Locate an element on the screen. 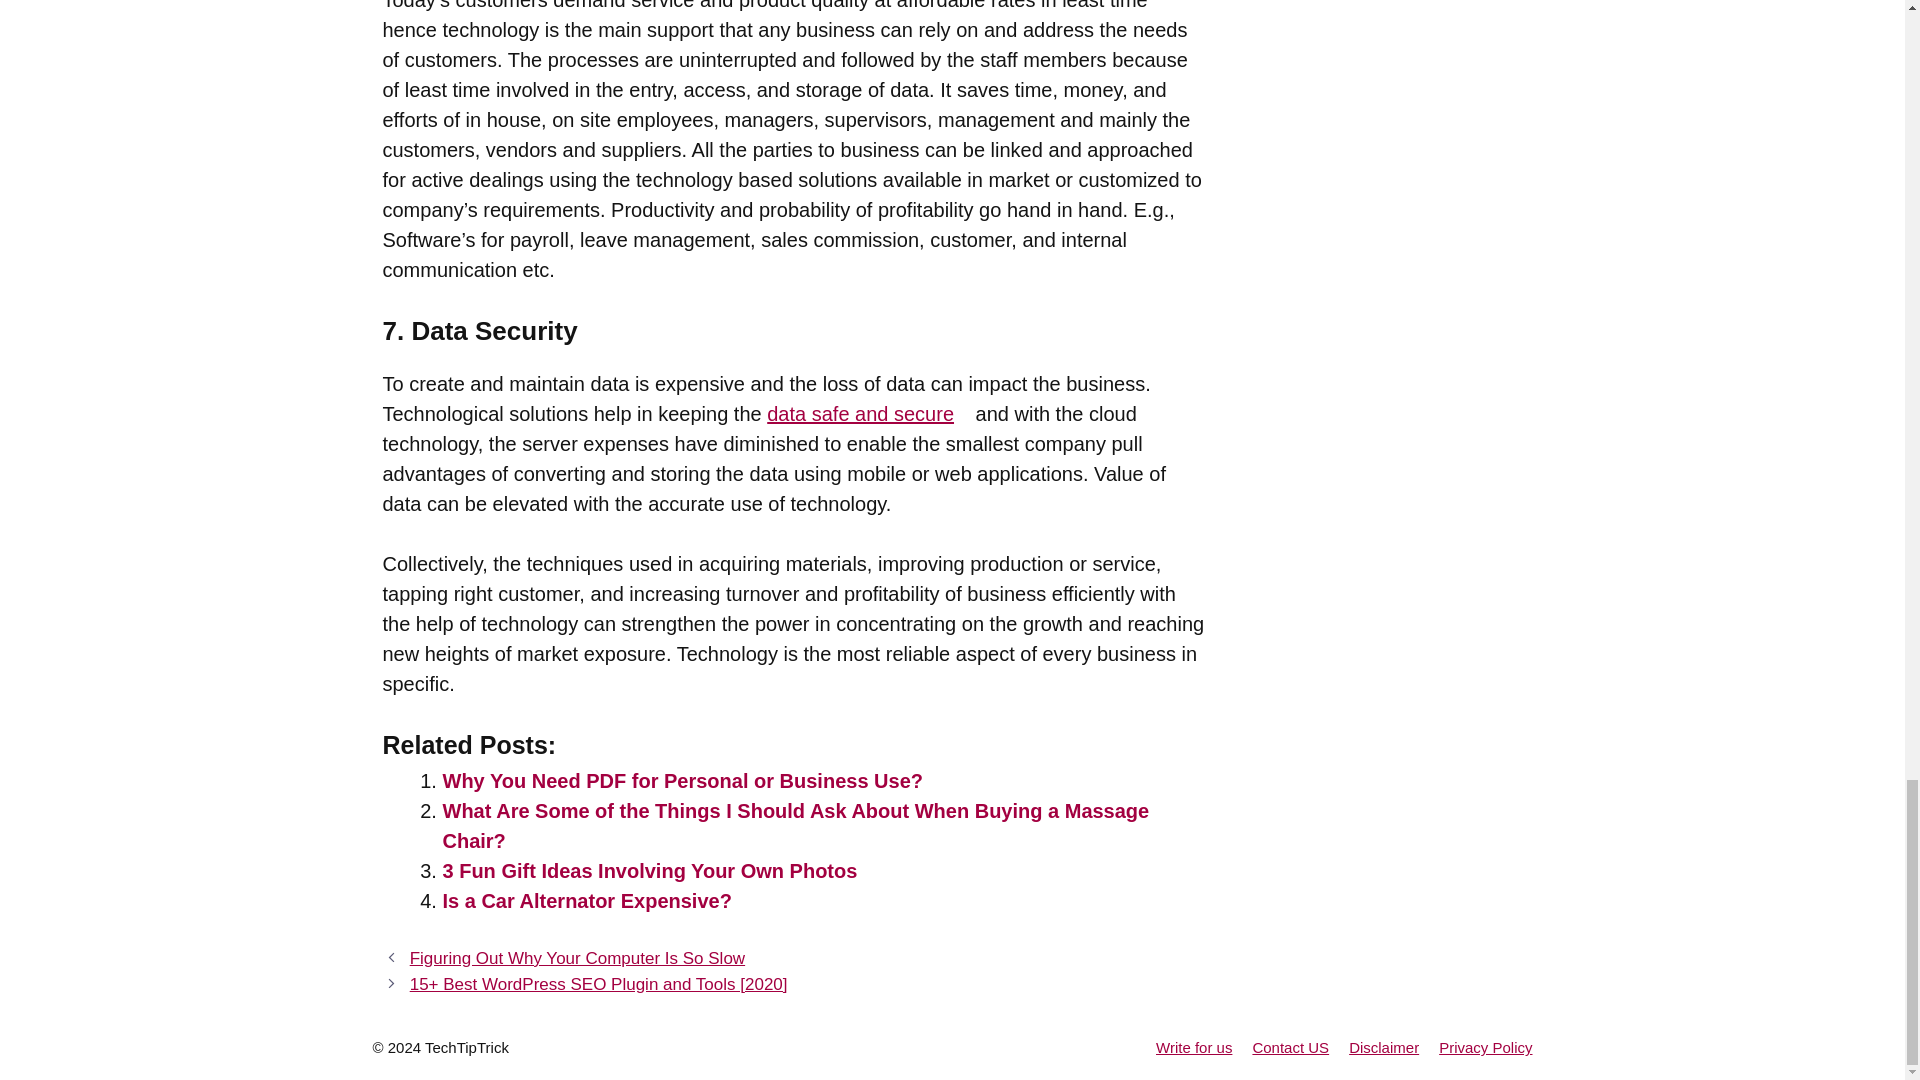 Image resolution: width=1920 pixels, height=1080 pixels. Is a Car Alternator Expensive? is located at coordinates (586, 900).